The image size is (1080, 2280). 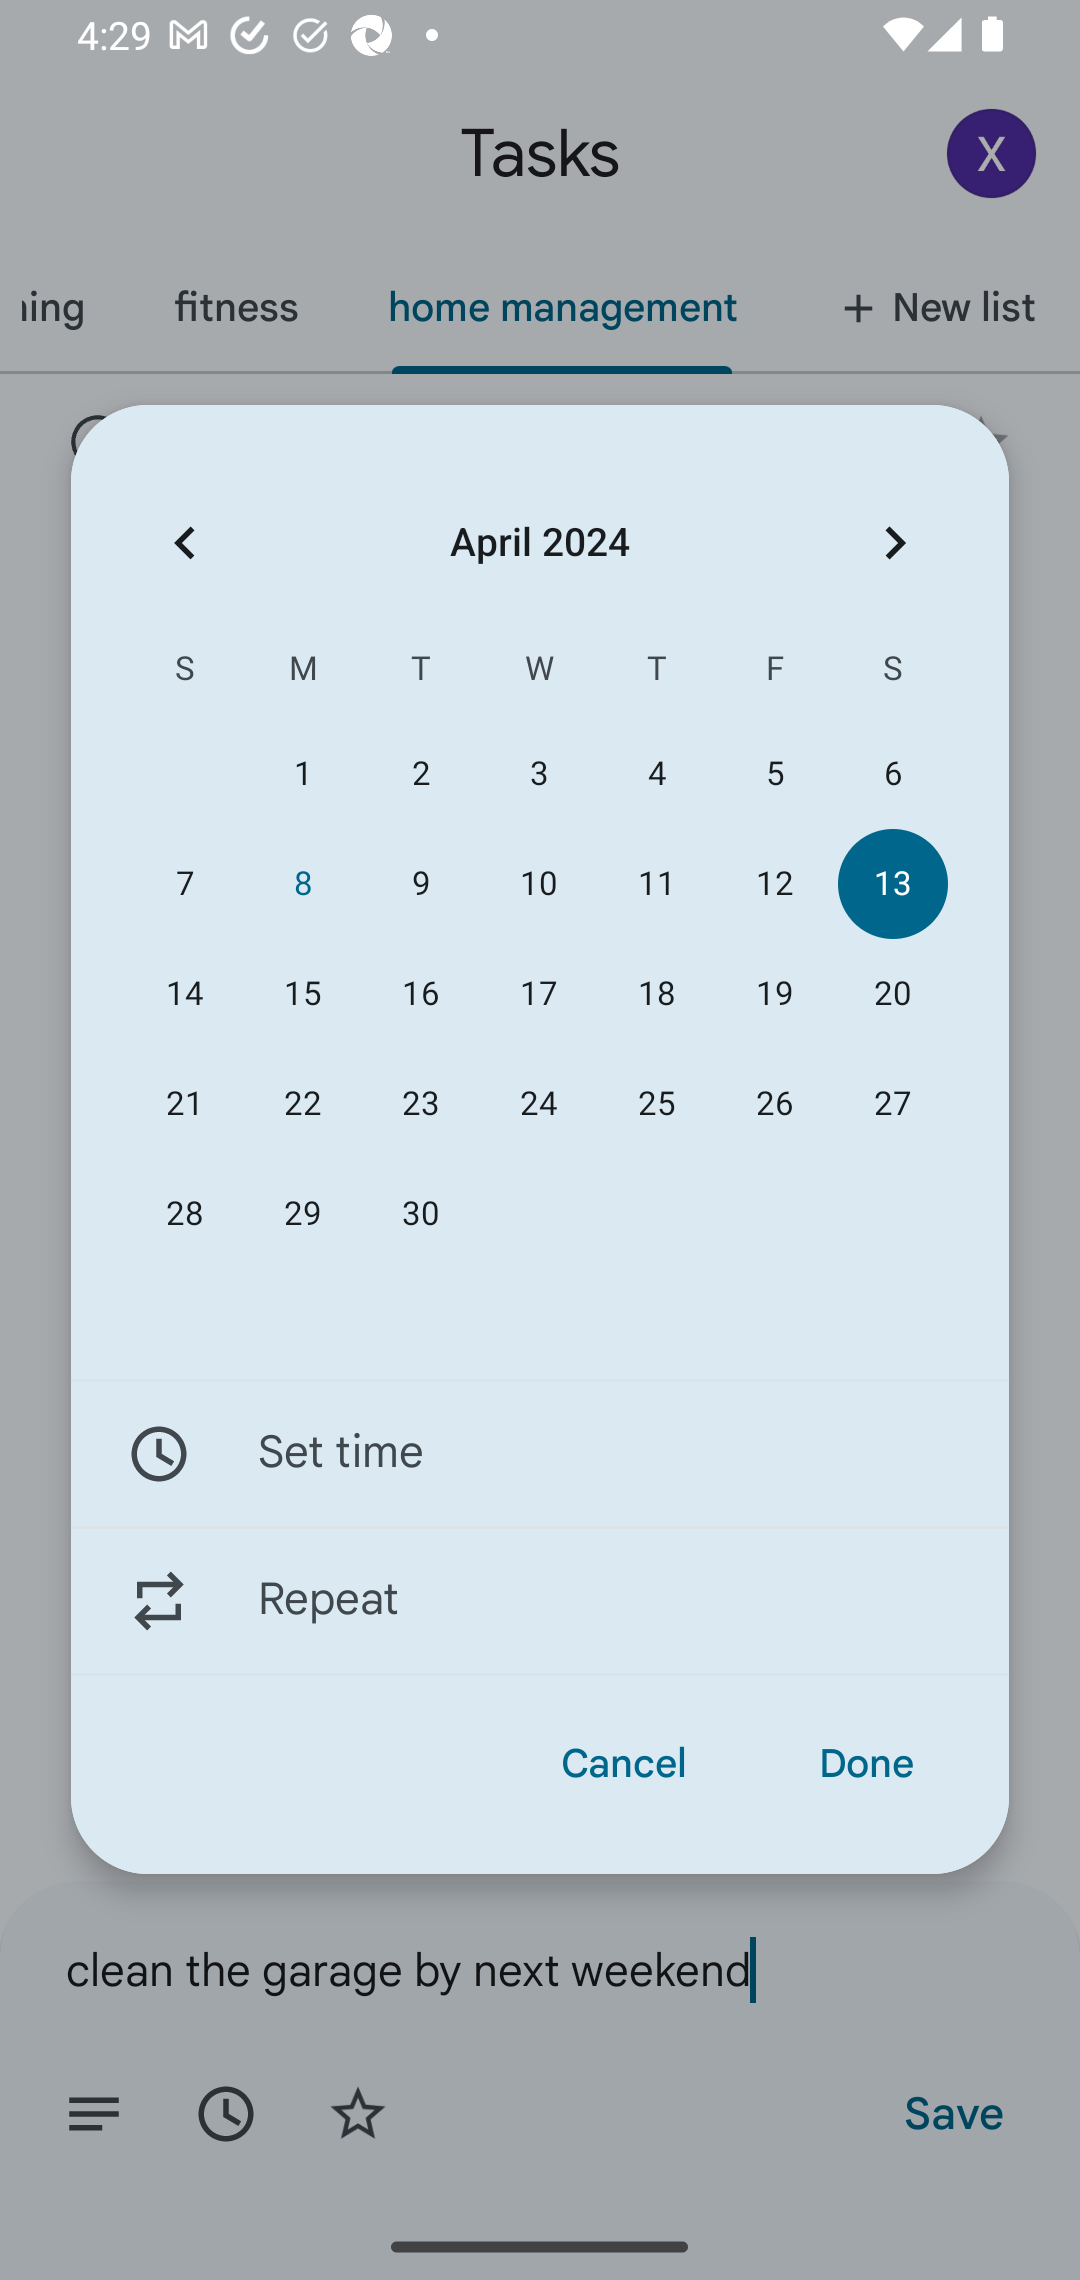 I want to click on 6 06 April 2024, so click(x=892, y=774).